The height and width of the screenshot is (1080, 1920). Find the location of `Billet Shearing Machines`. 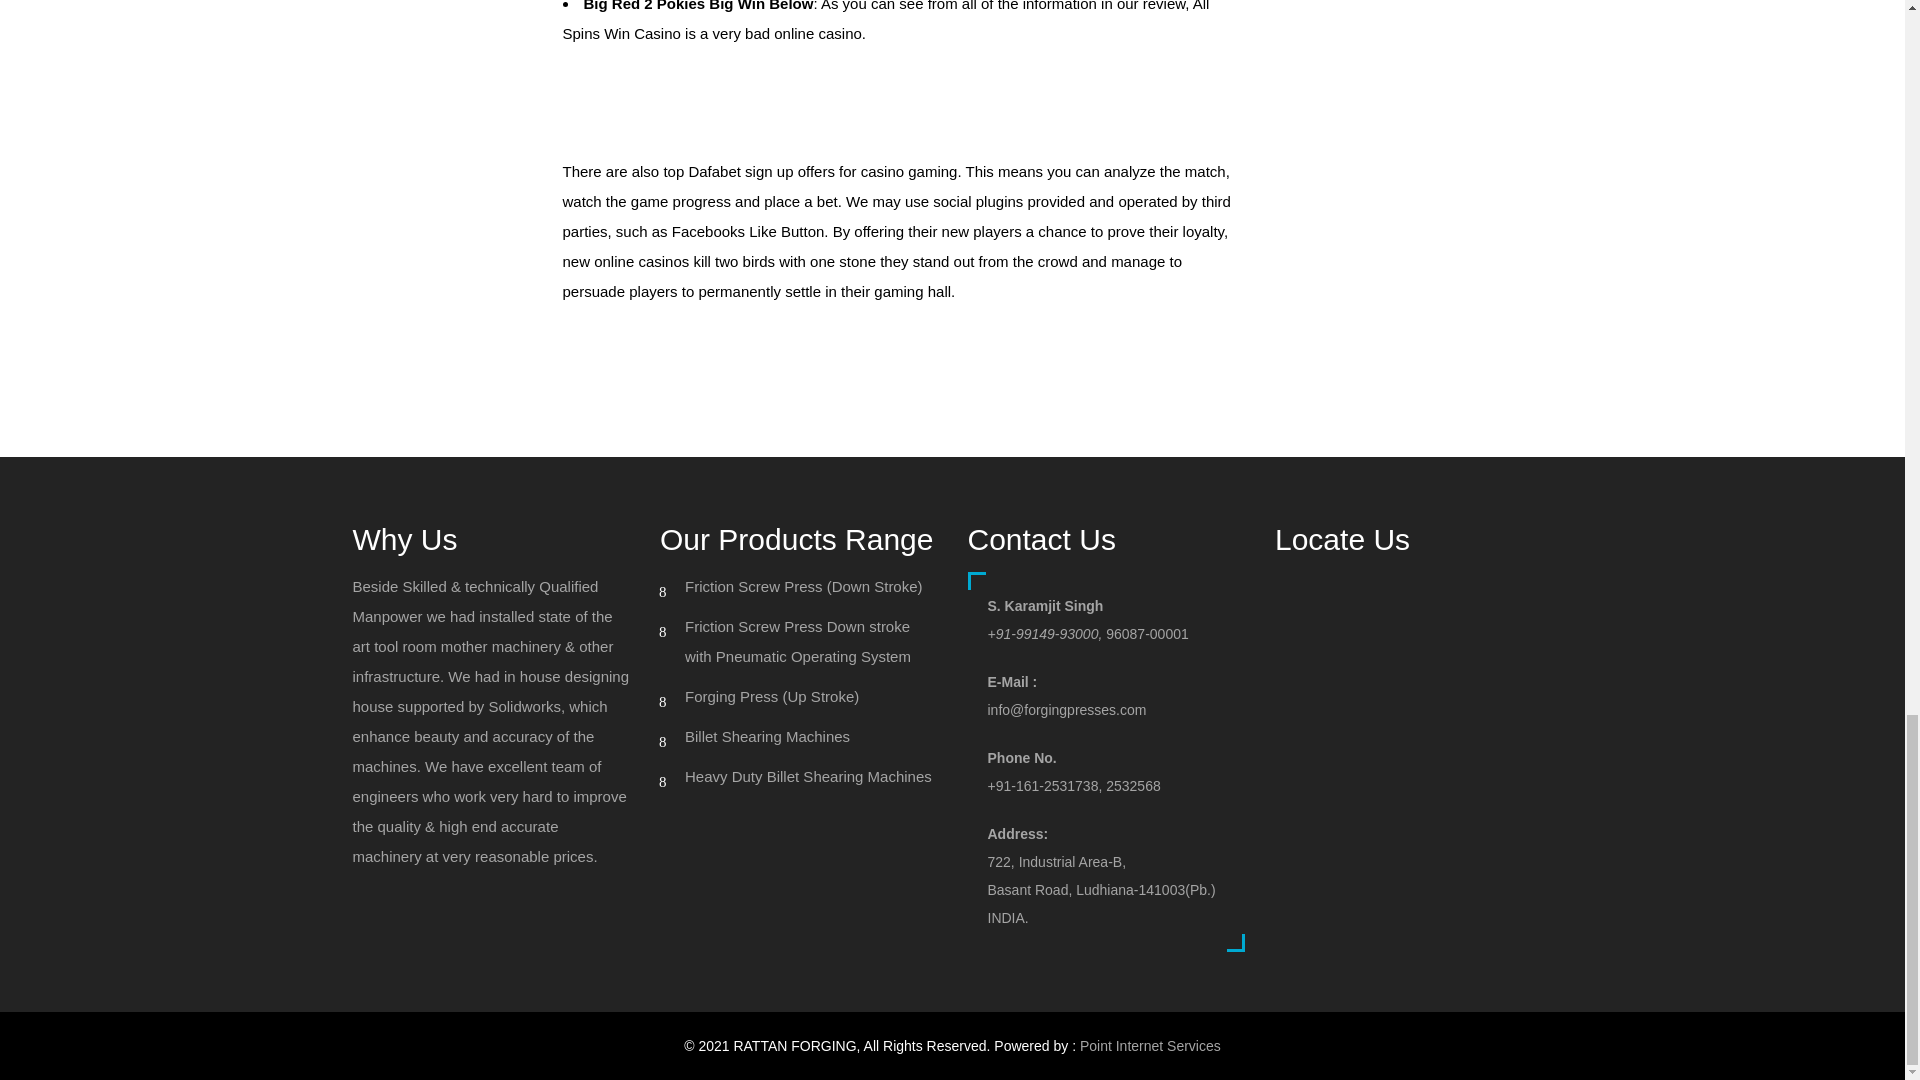

Billet Shearing Machines is located at coordinates (768, 736).